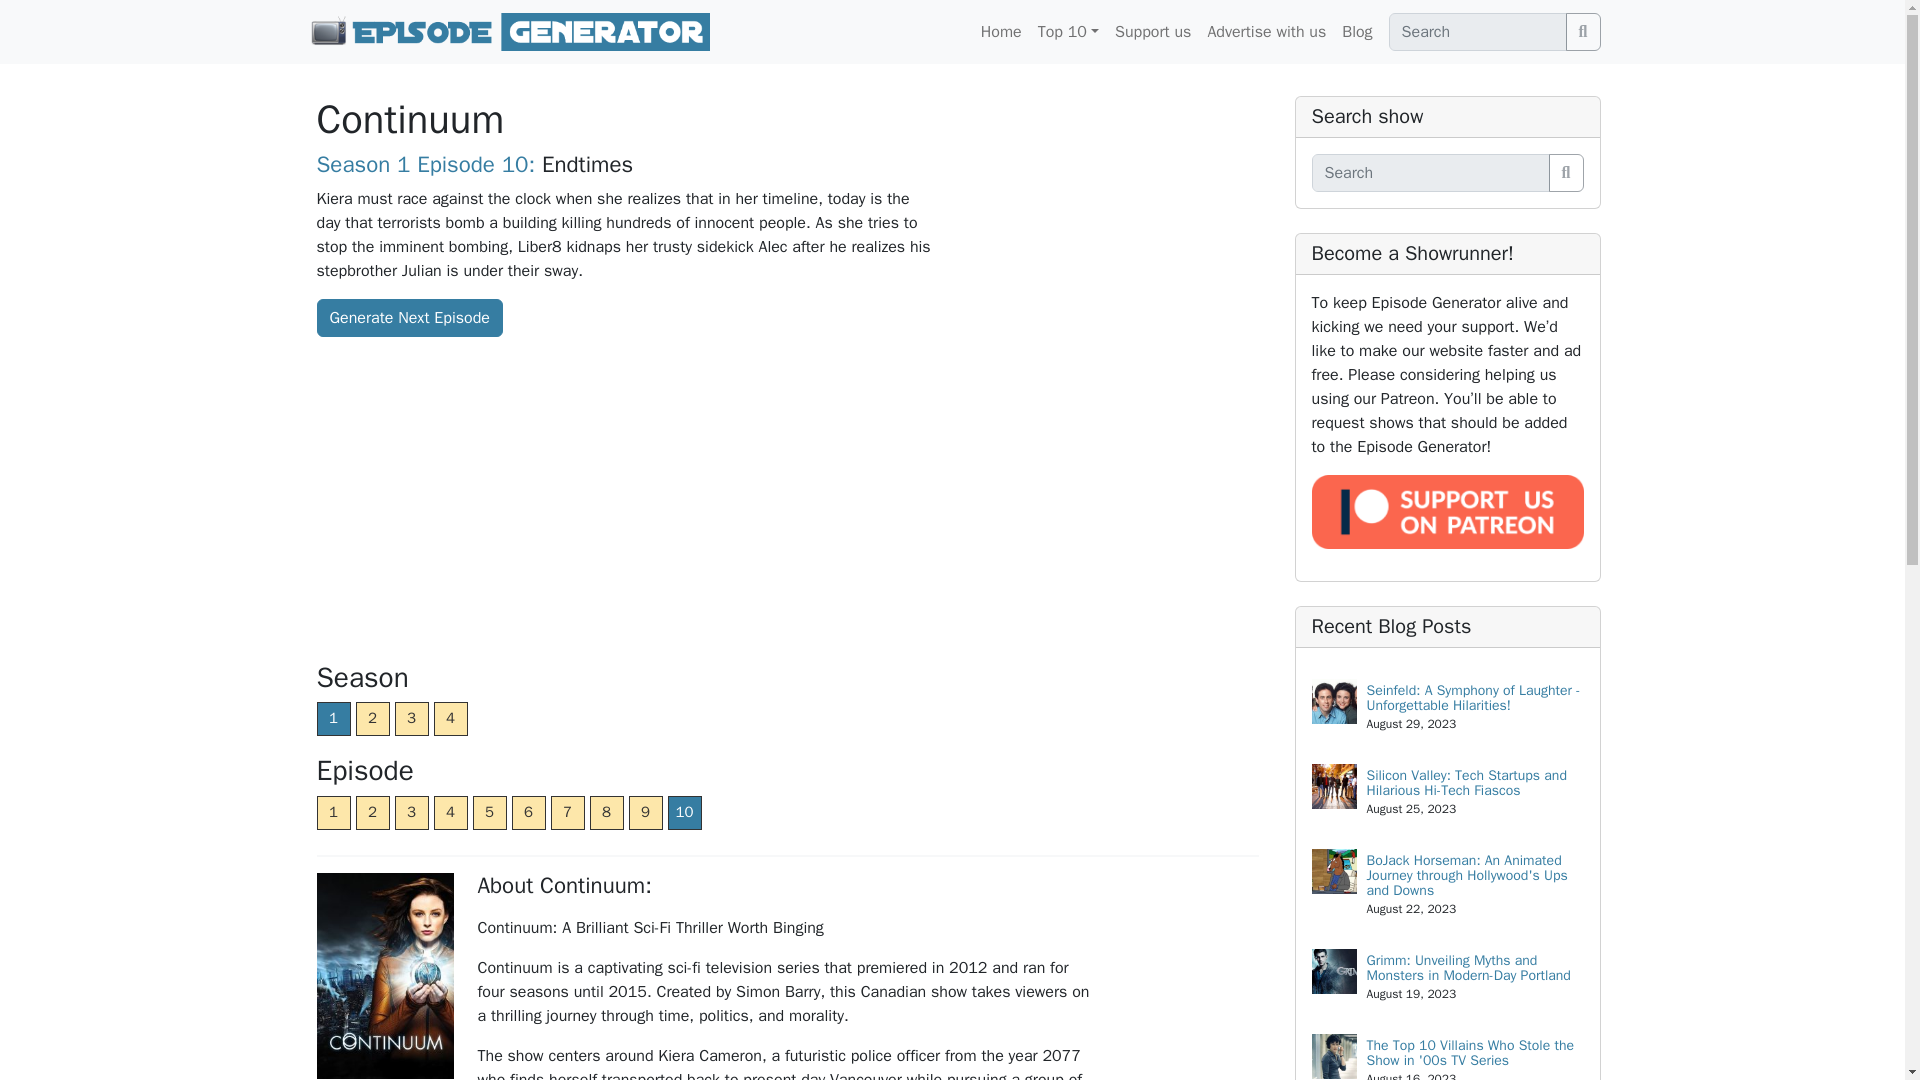  Describe the element at coordinates (372, 718) in the screenshot. I see `2` at that location.